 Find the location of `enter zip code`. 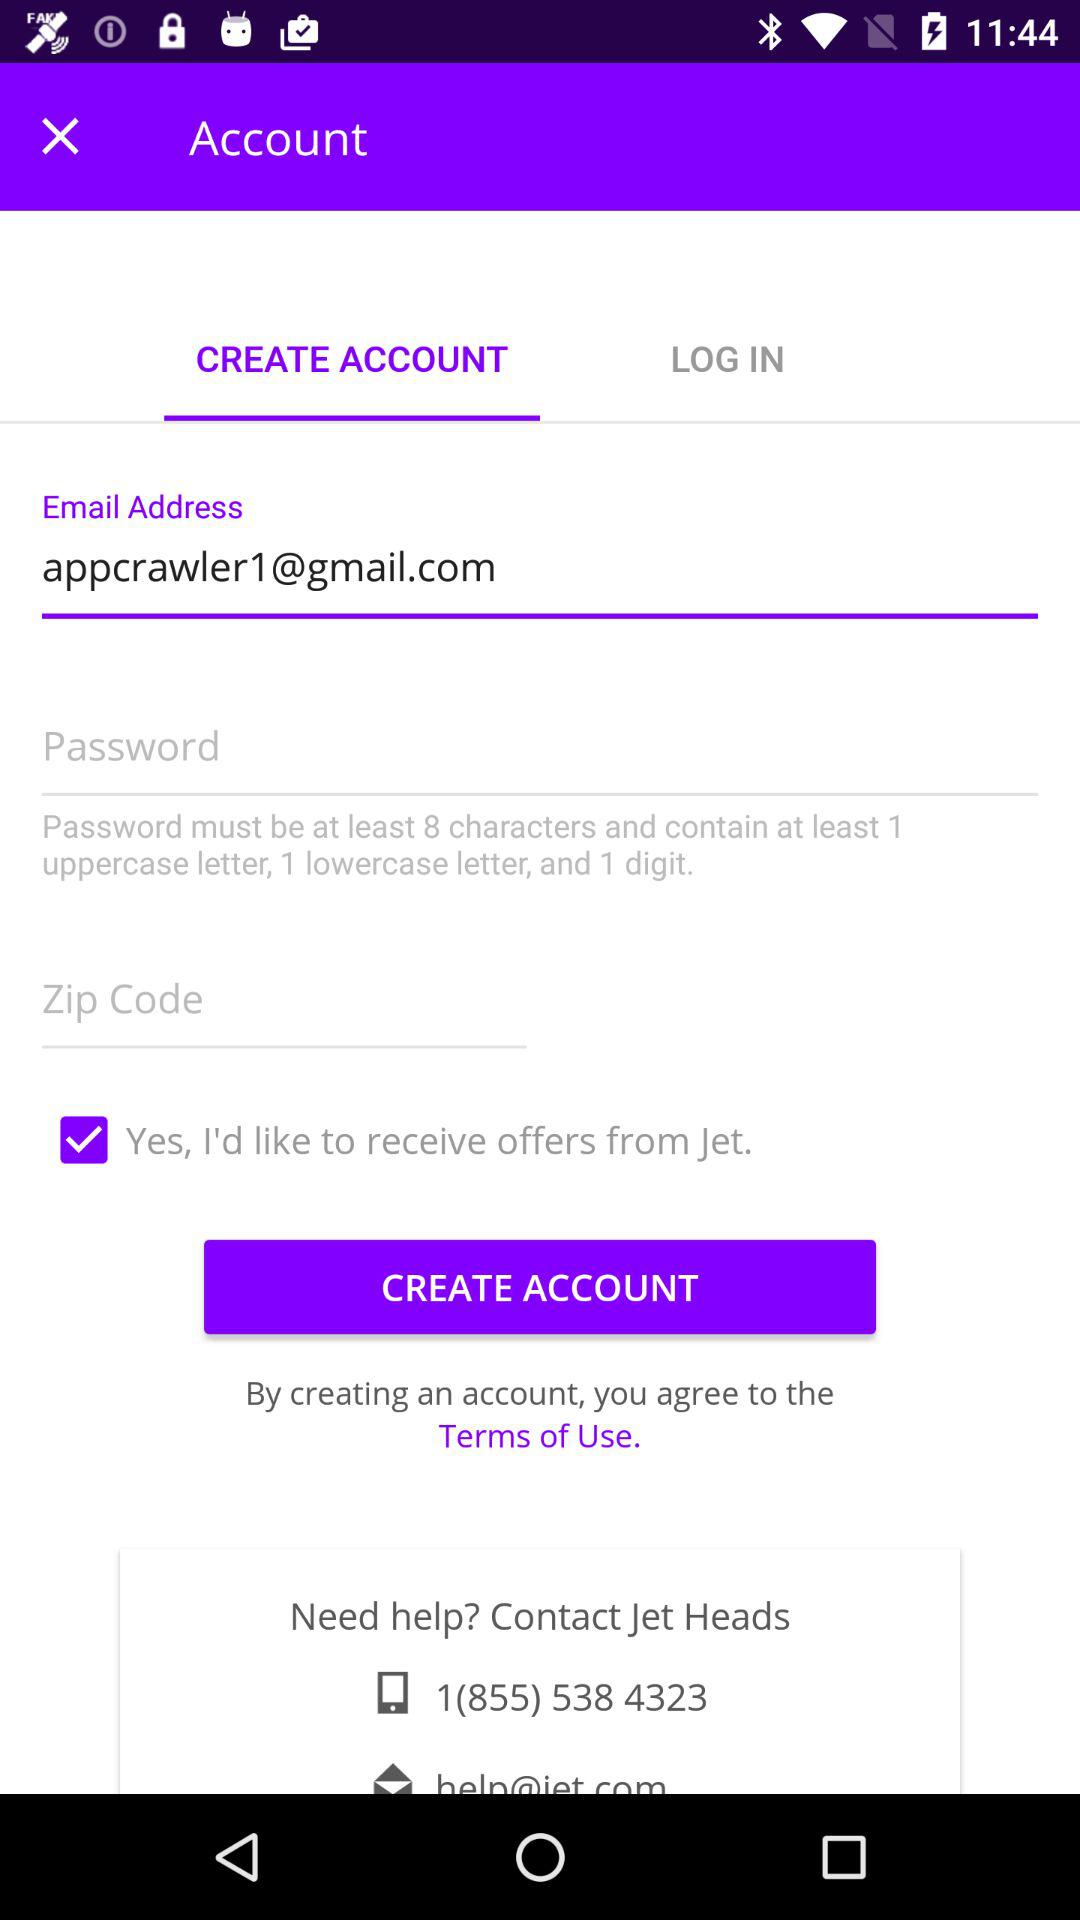

enter zip code is located at coordinates (284, 992).